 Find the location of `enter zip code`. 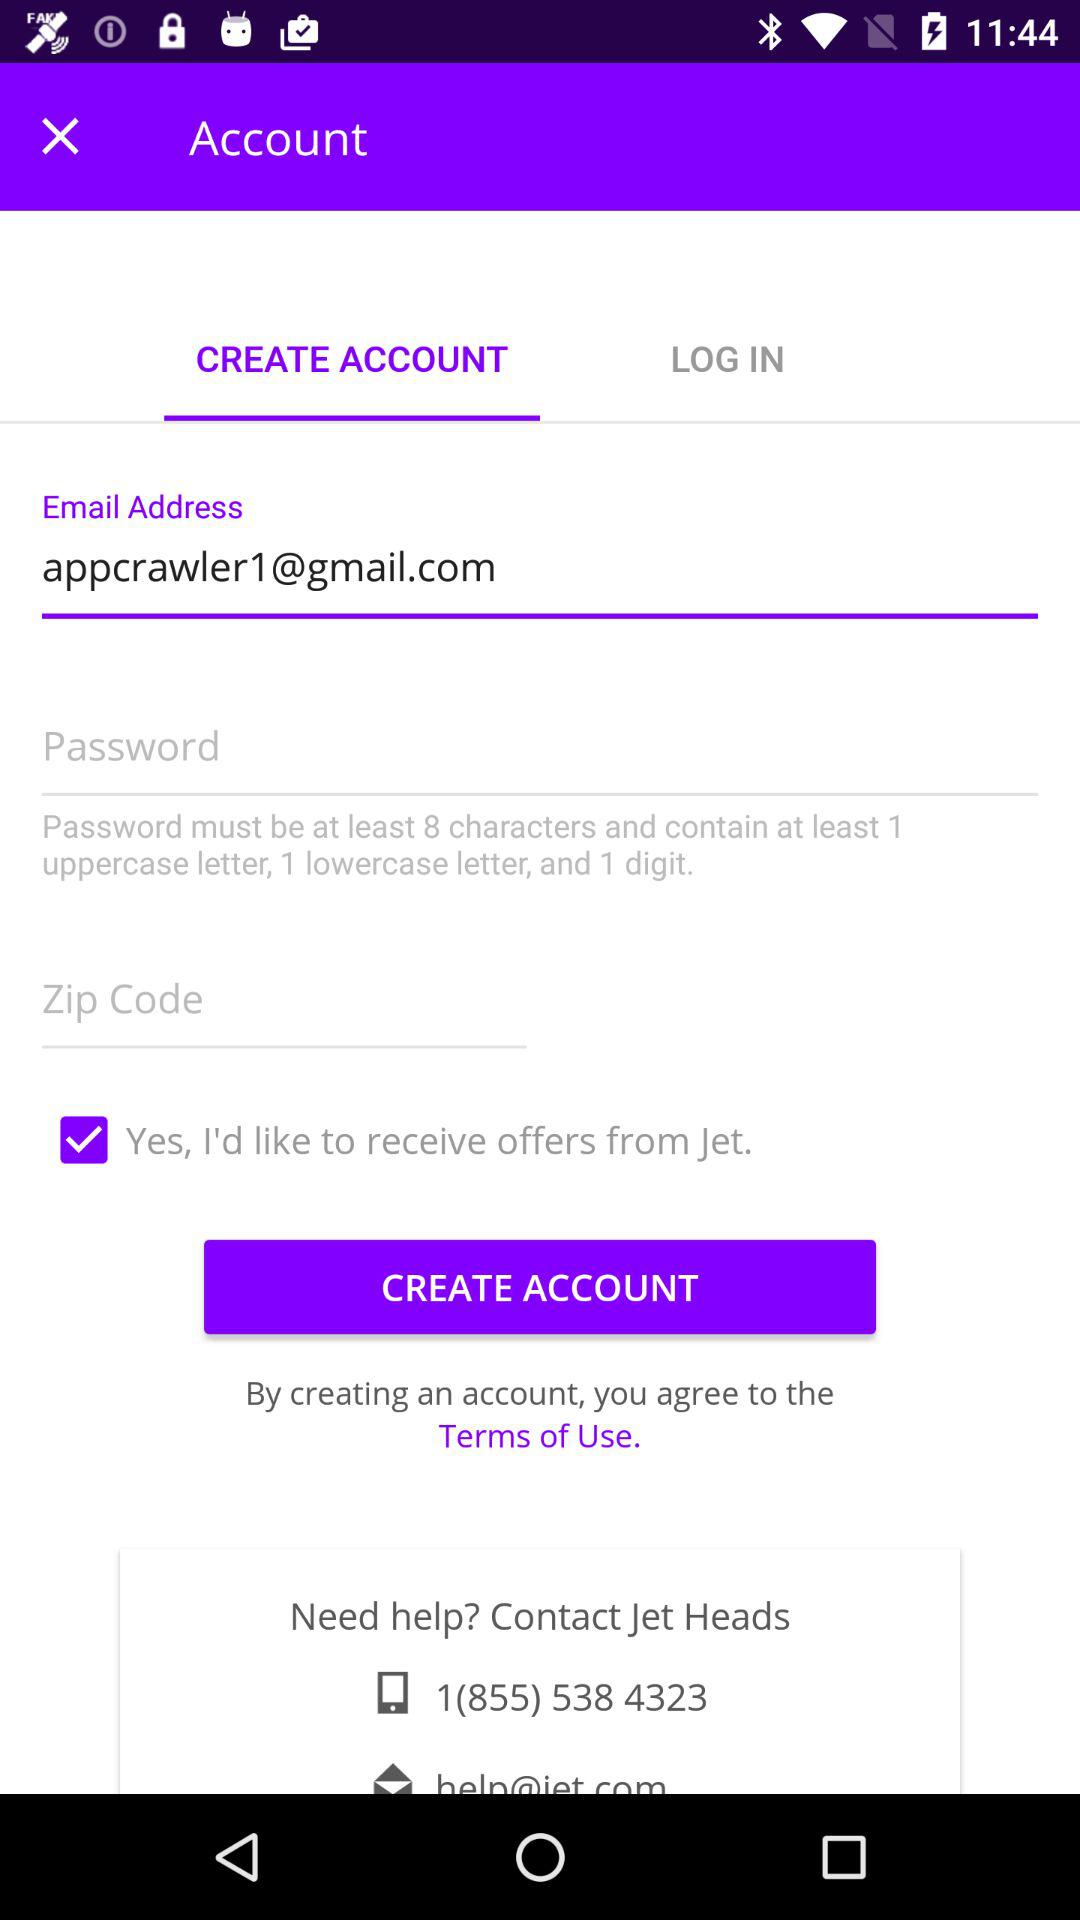

enter zip code is located at coordinates (284, 992).